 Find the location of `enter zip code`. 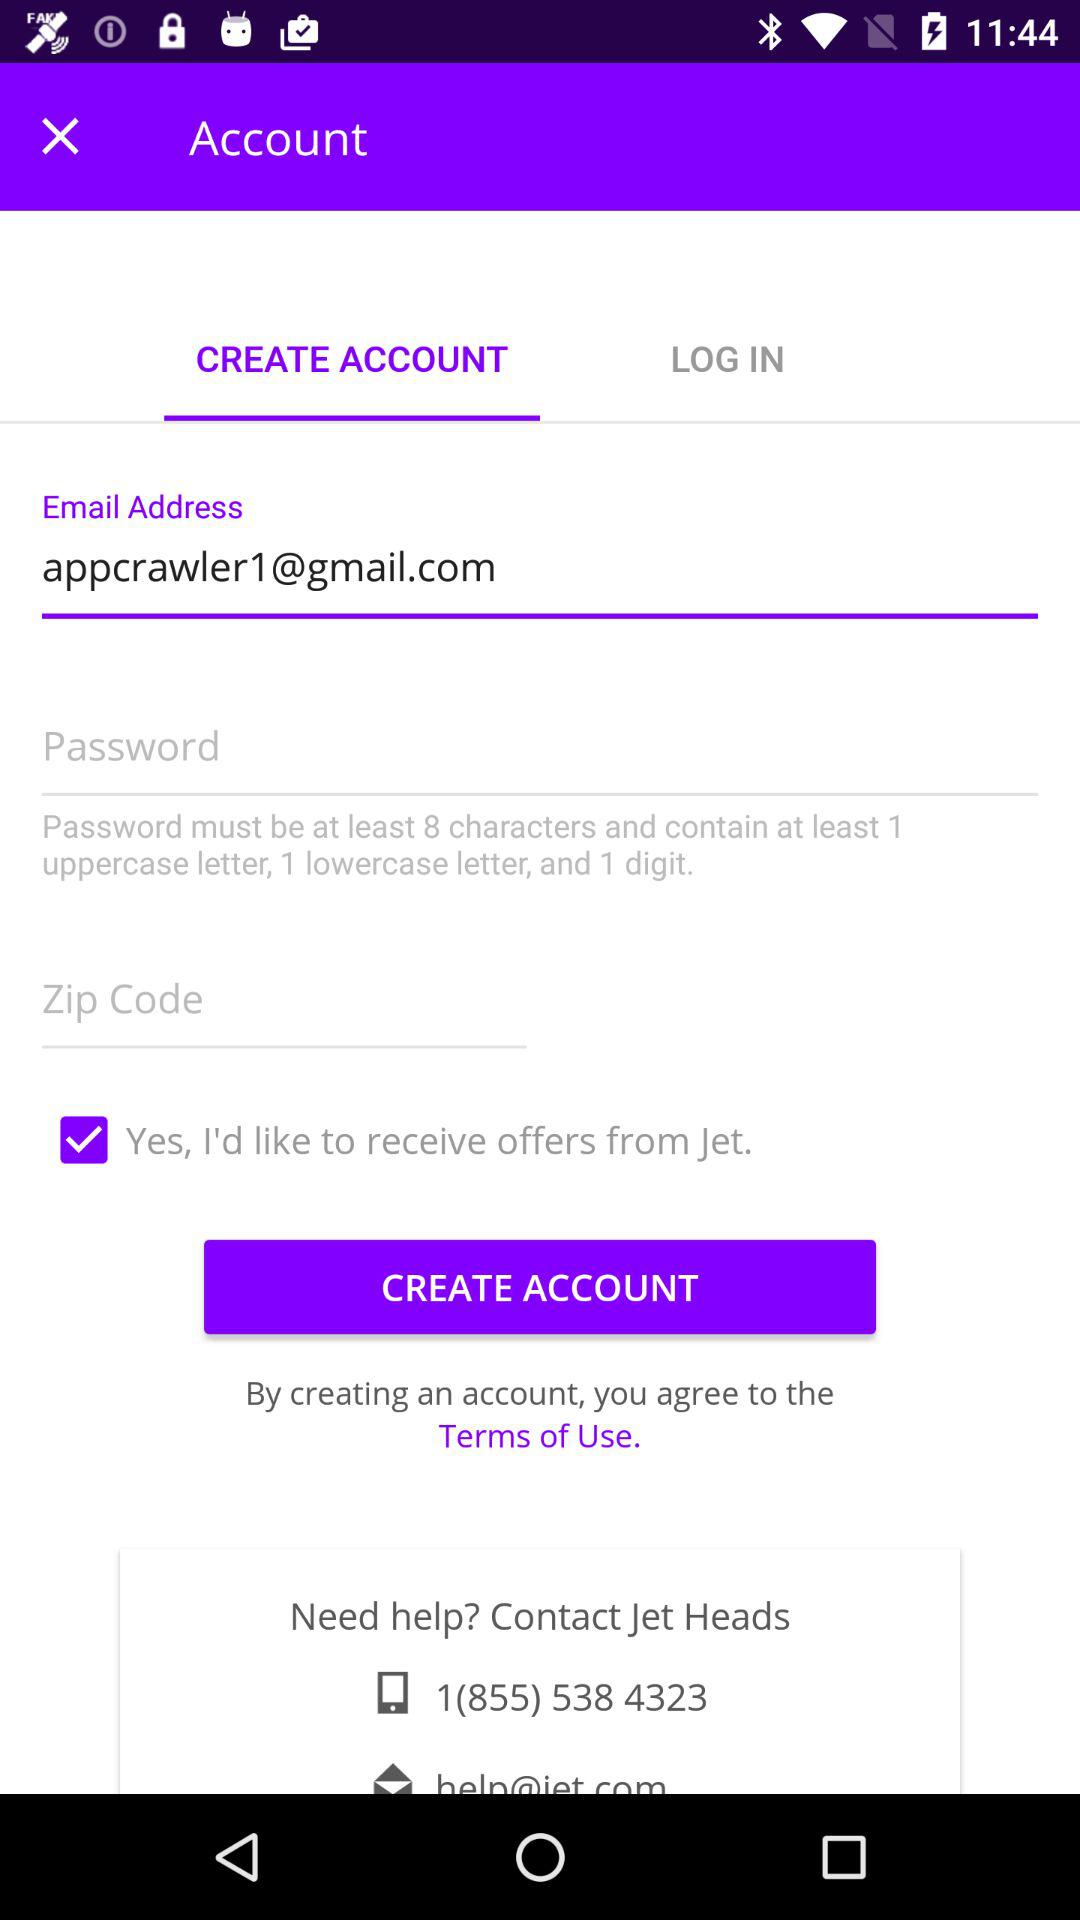

enter zip code is located at coordinates (284, 992).